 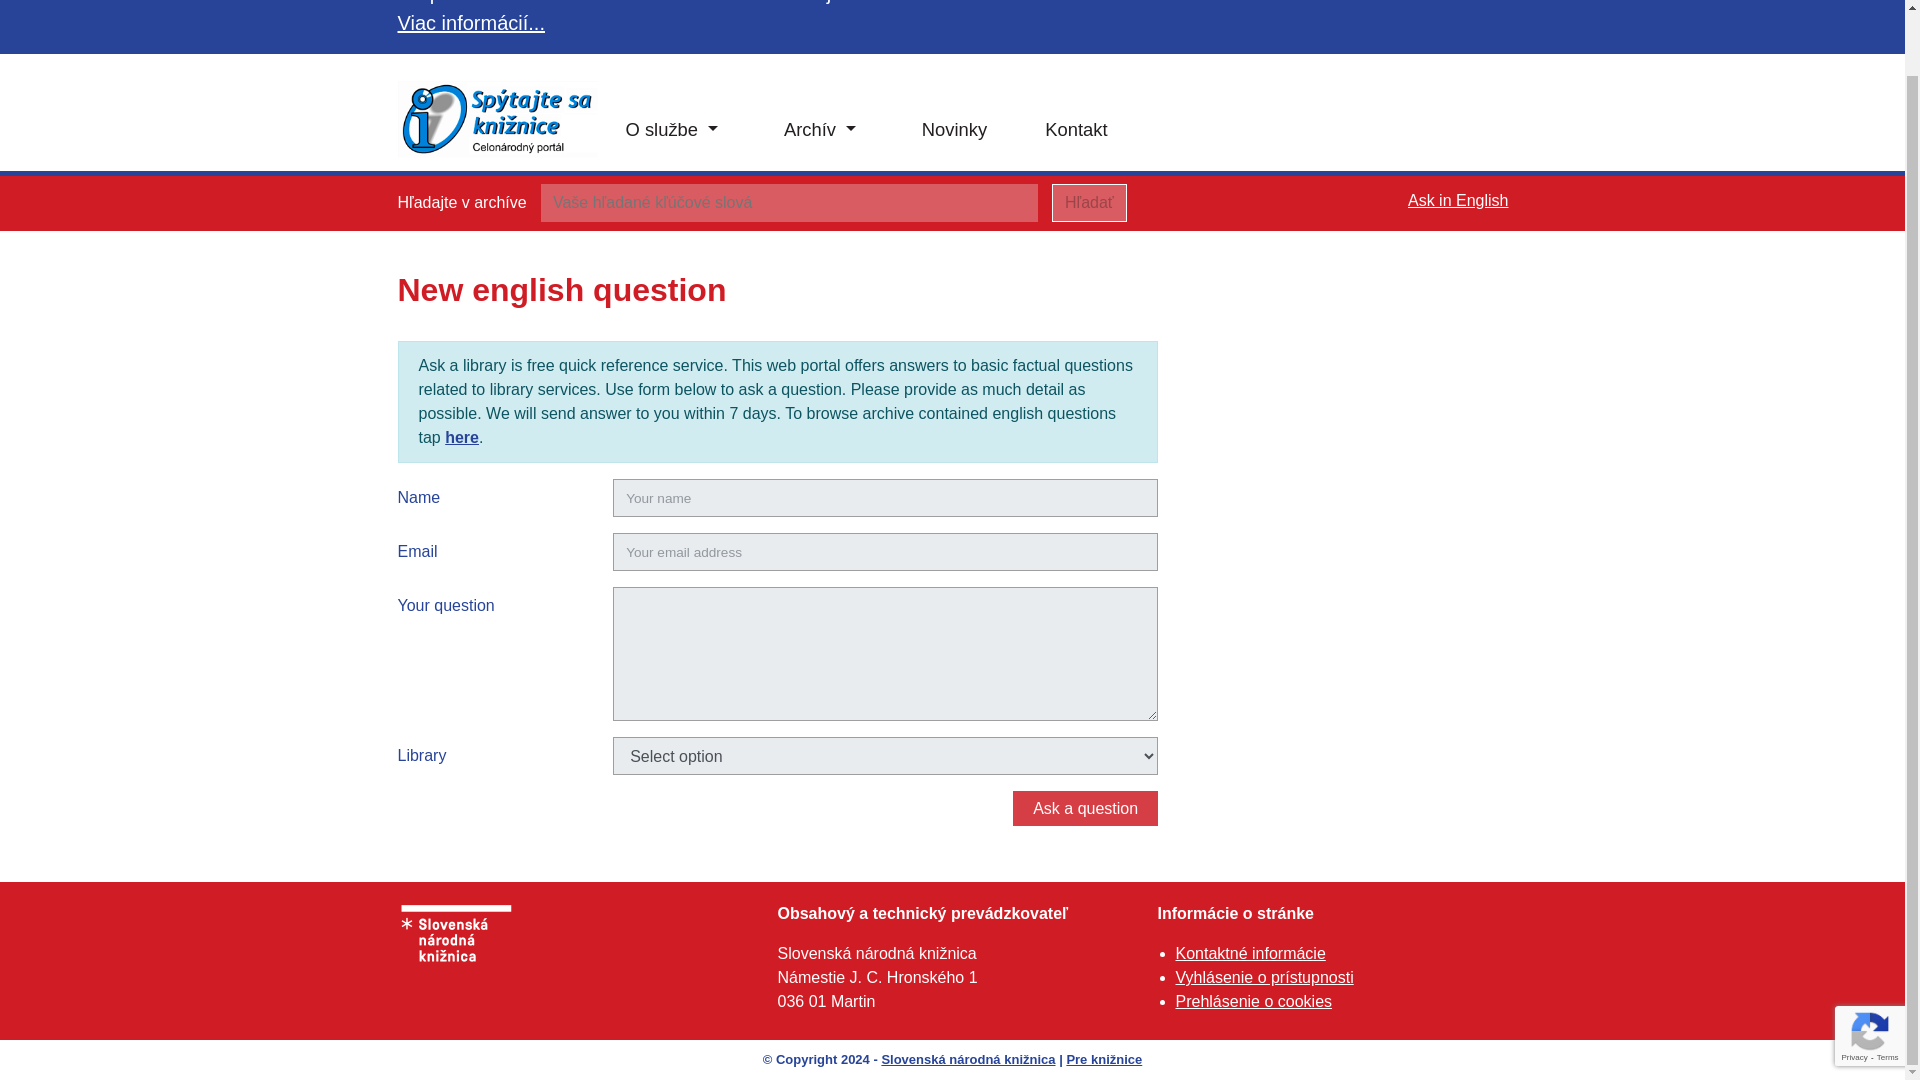 What do you see at coordinates (884, 552) in the screenshot?
I see `Your email address` at bounding box center [884, 552].